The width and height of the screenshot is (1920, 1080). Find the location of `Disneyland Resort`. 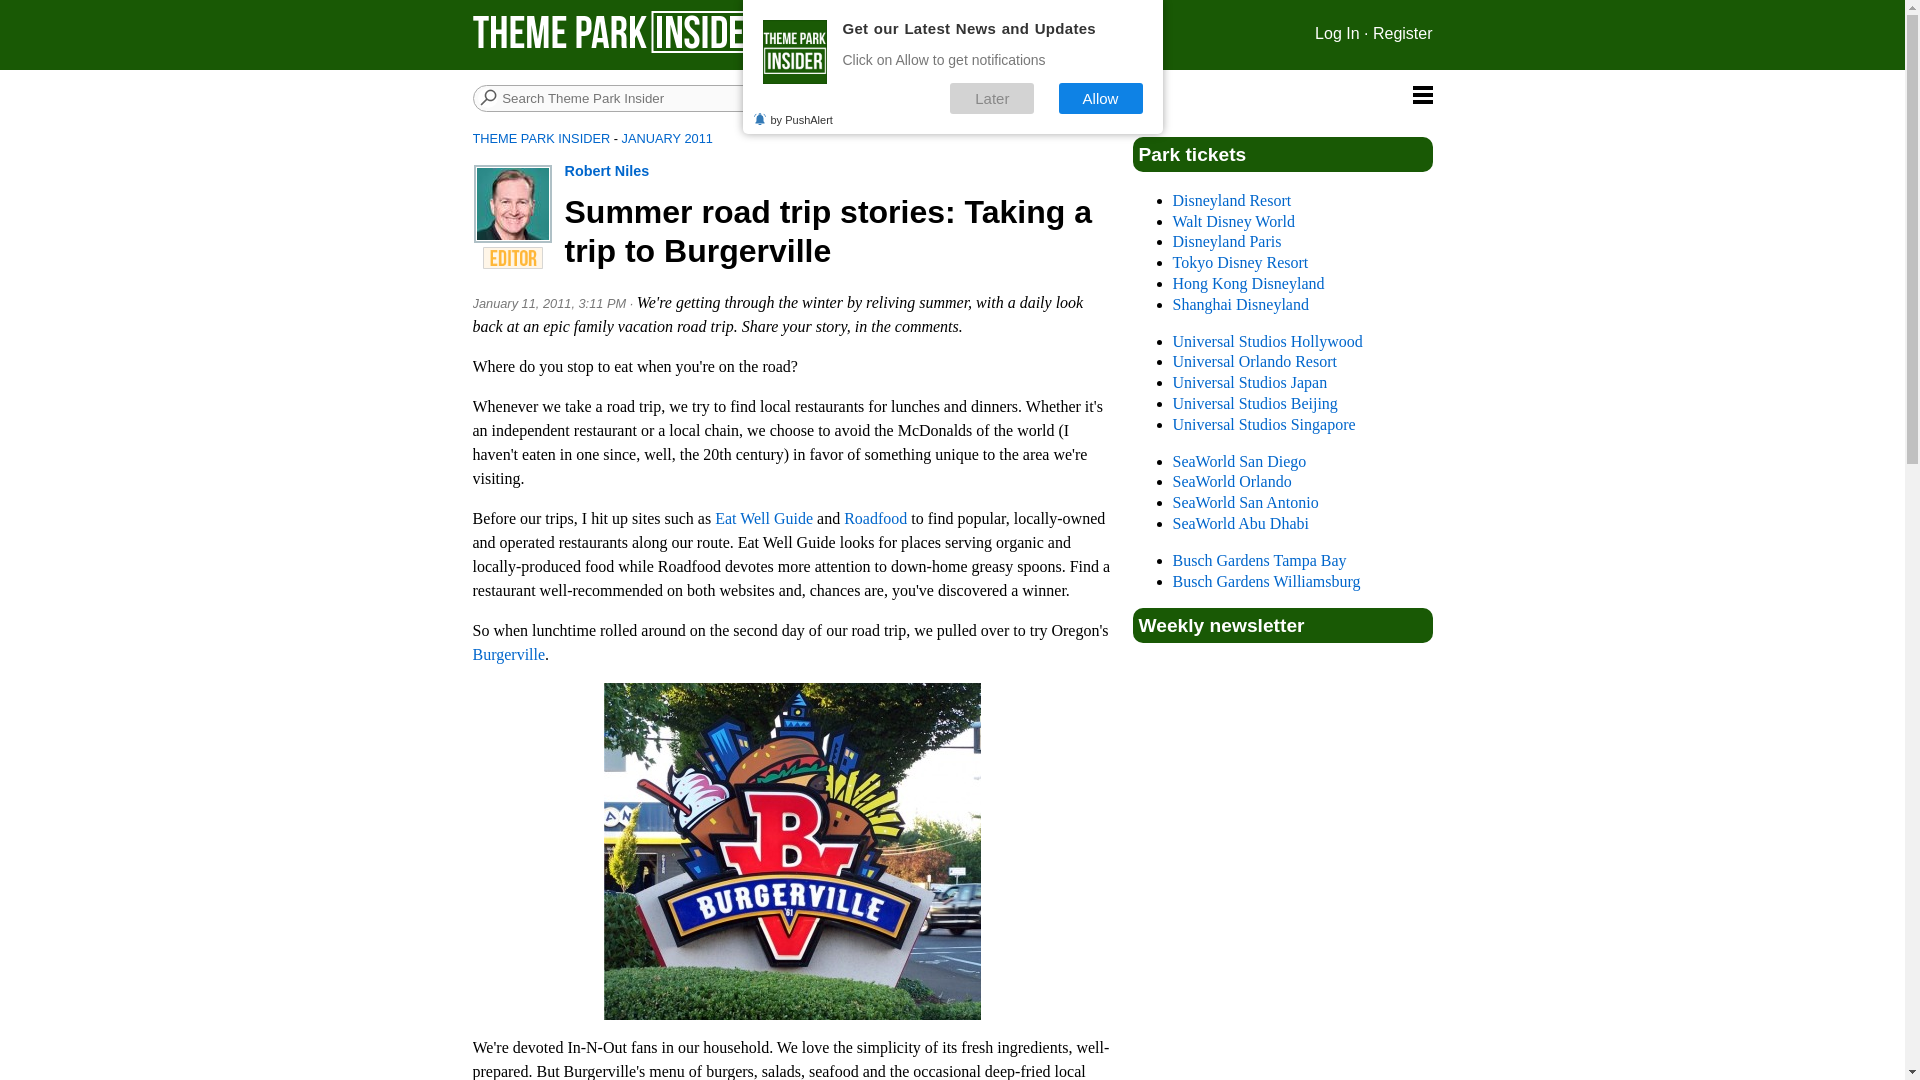

Disneyland Resort is located at coordinates (1230, 200).